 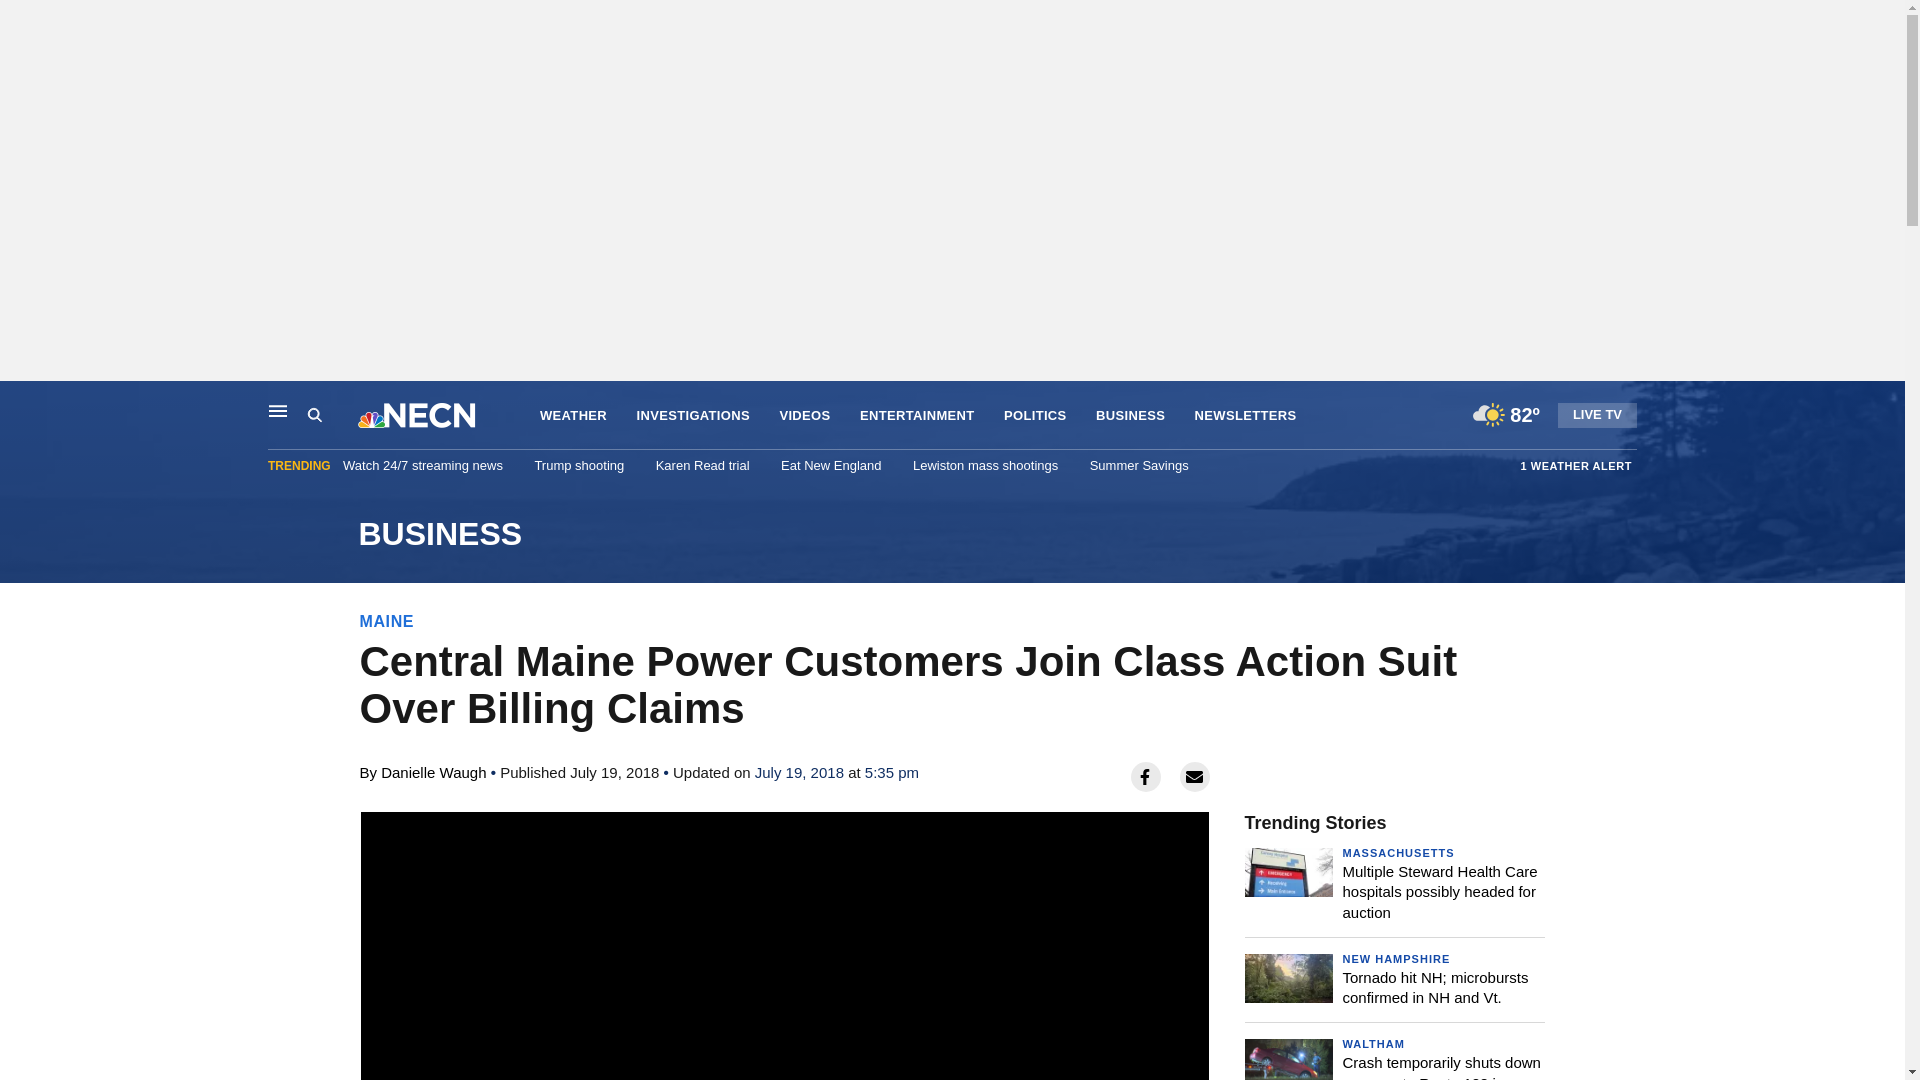 I want to click on Karen Read trial, so click(x=703, y=465).